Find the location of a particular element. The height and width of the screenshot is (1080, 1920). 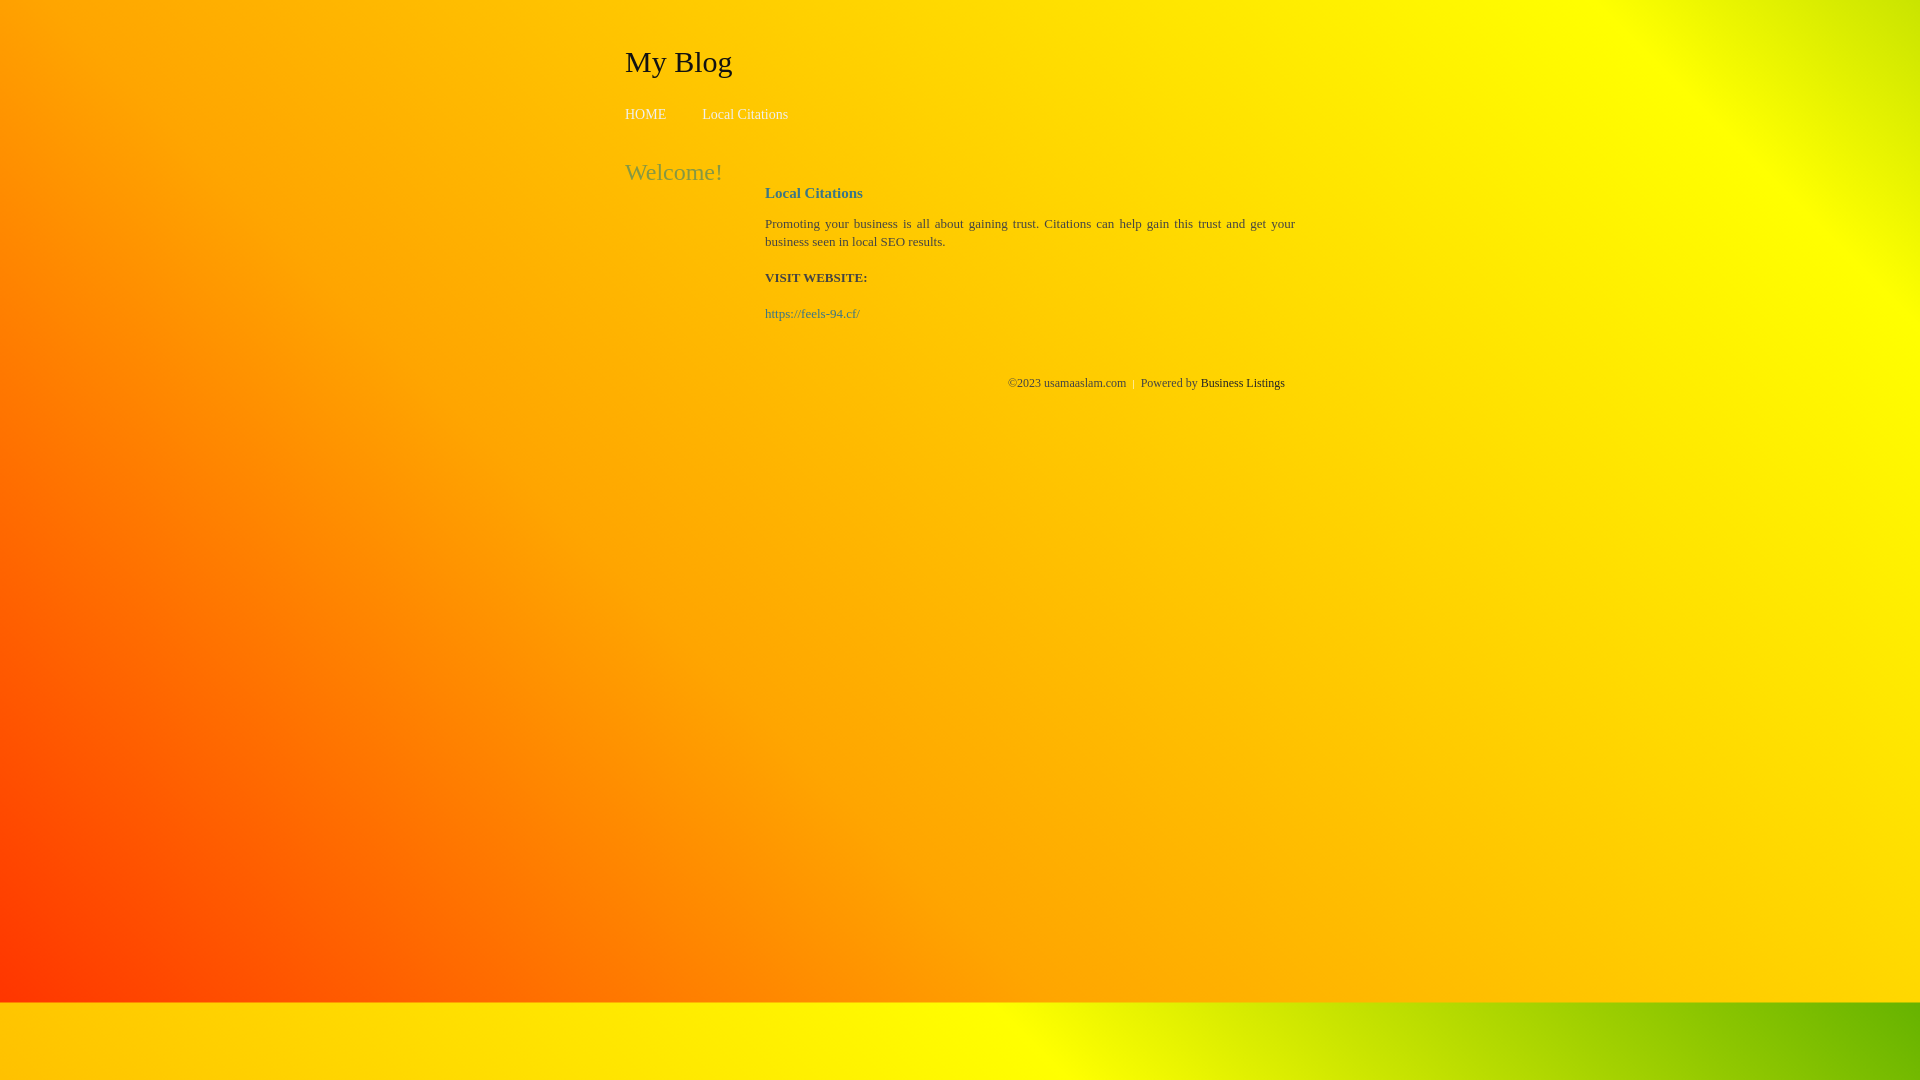

HOME is located at coordinates (646, 114).